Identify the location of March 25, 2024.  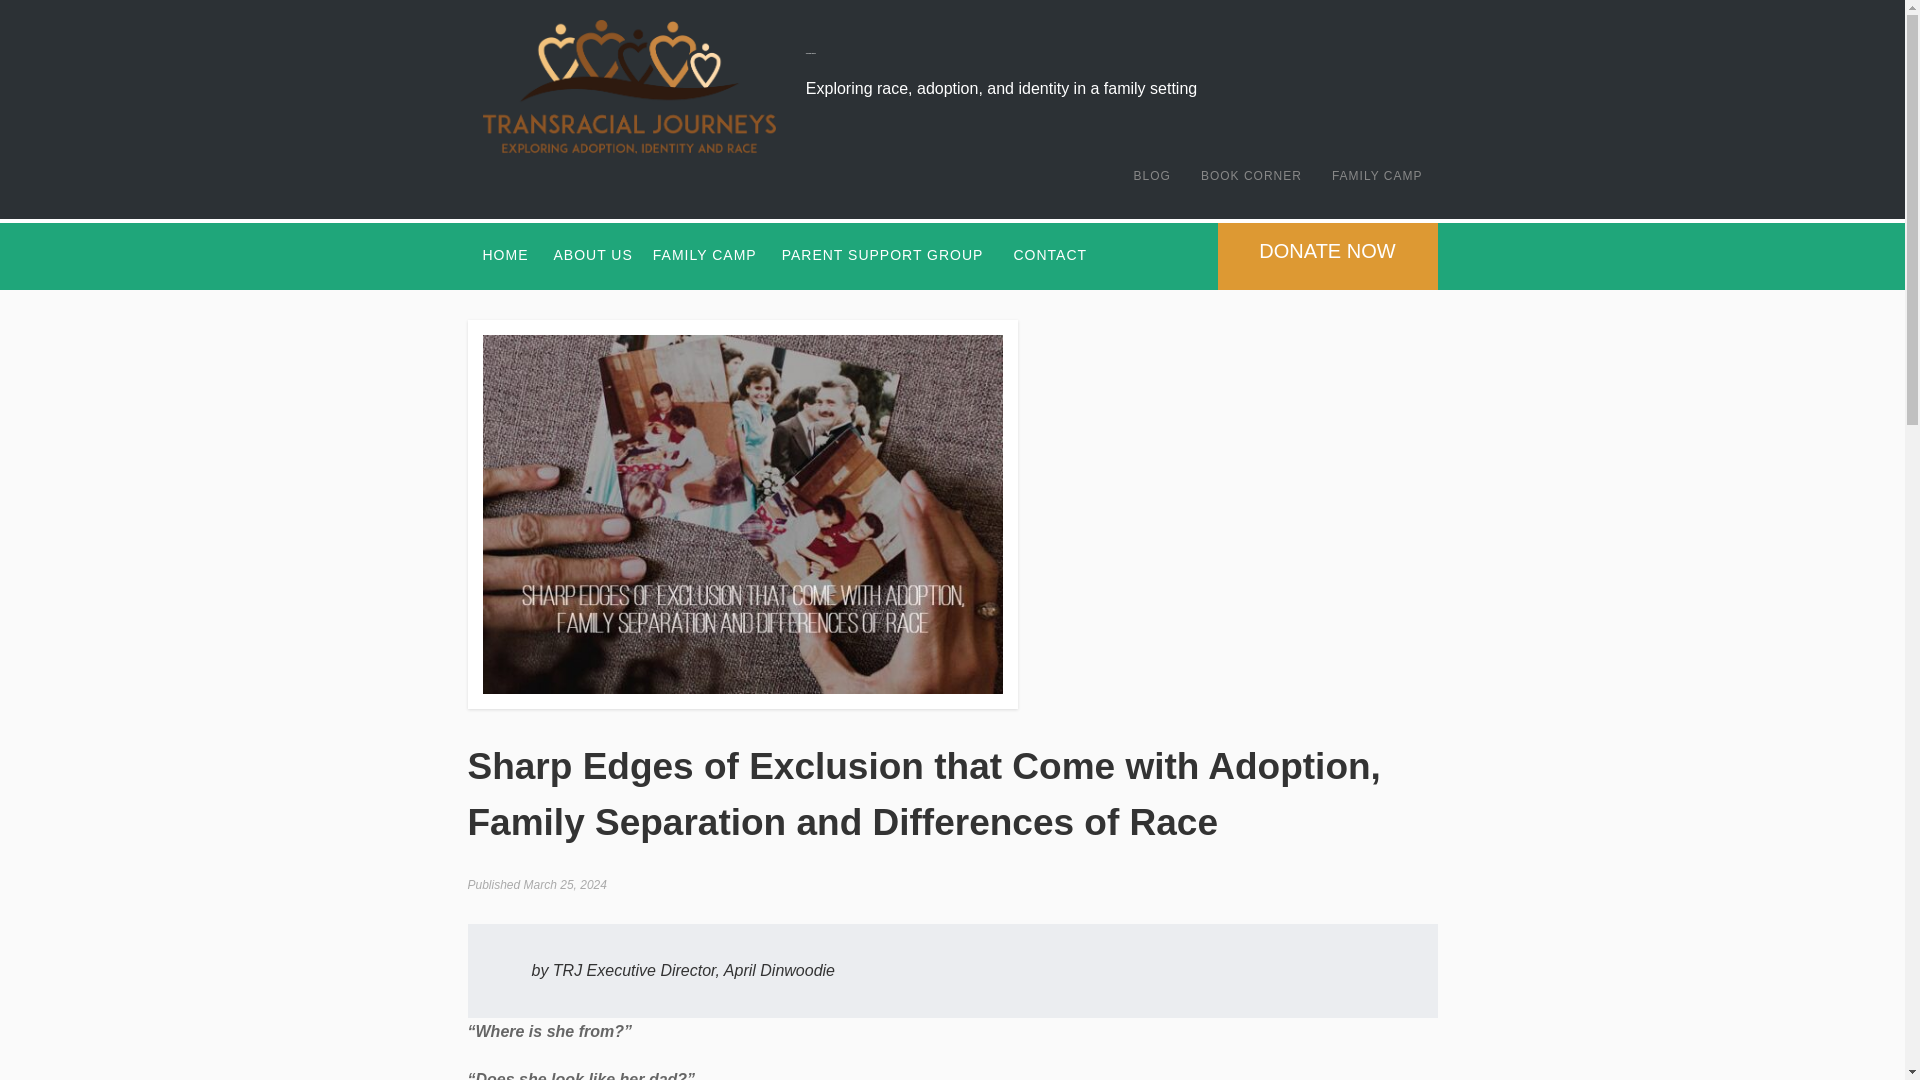
(565, 885).